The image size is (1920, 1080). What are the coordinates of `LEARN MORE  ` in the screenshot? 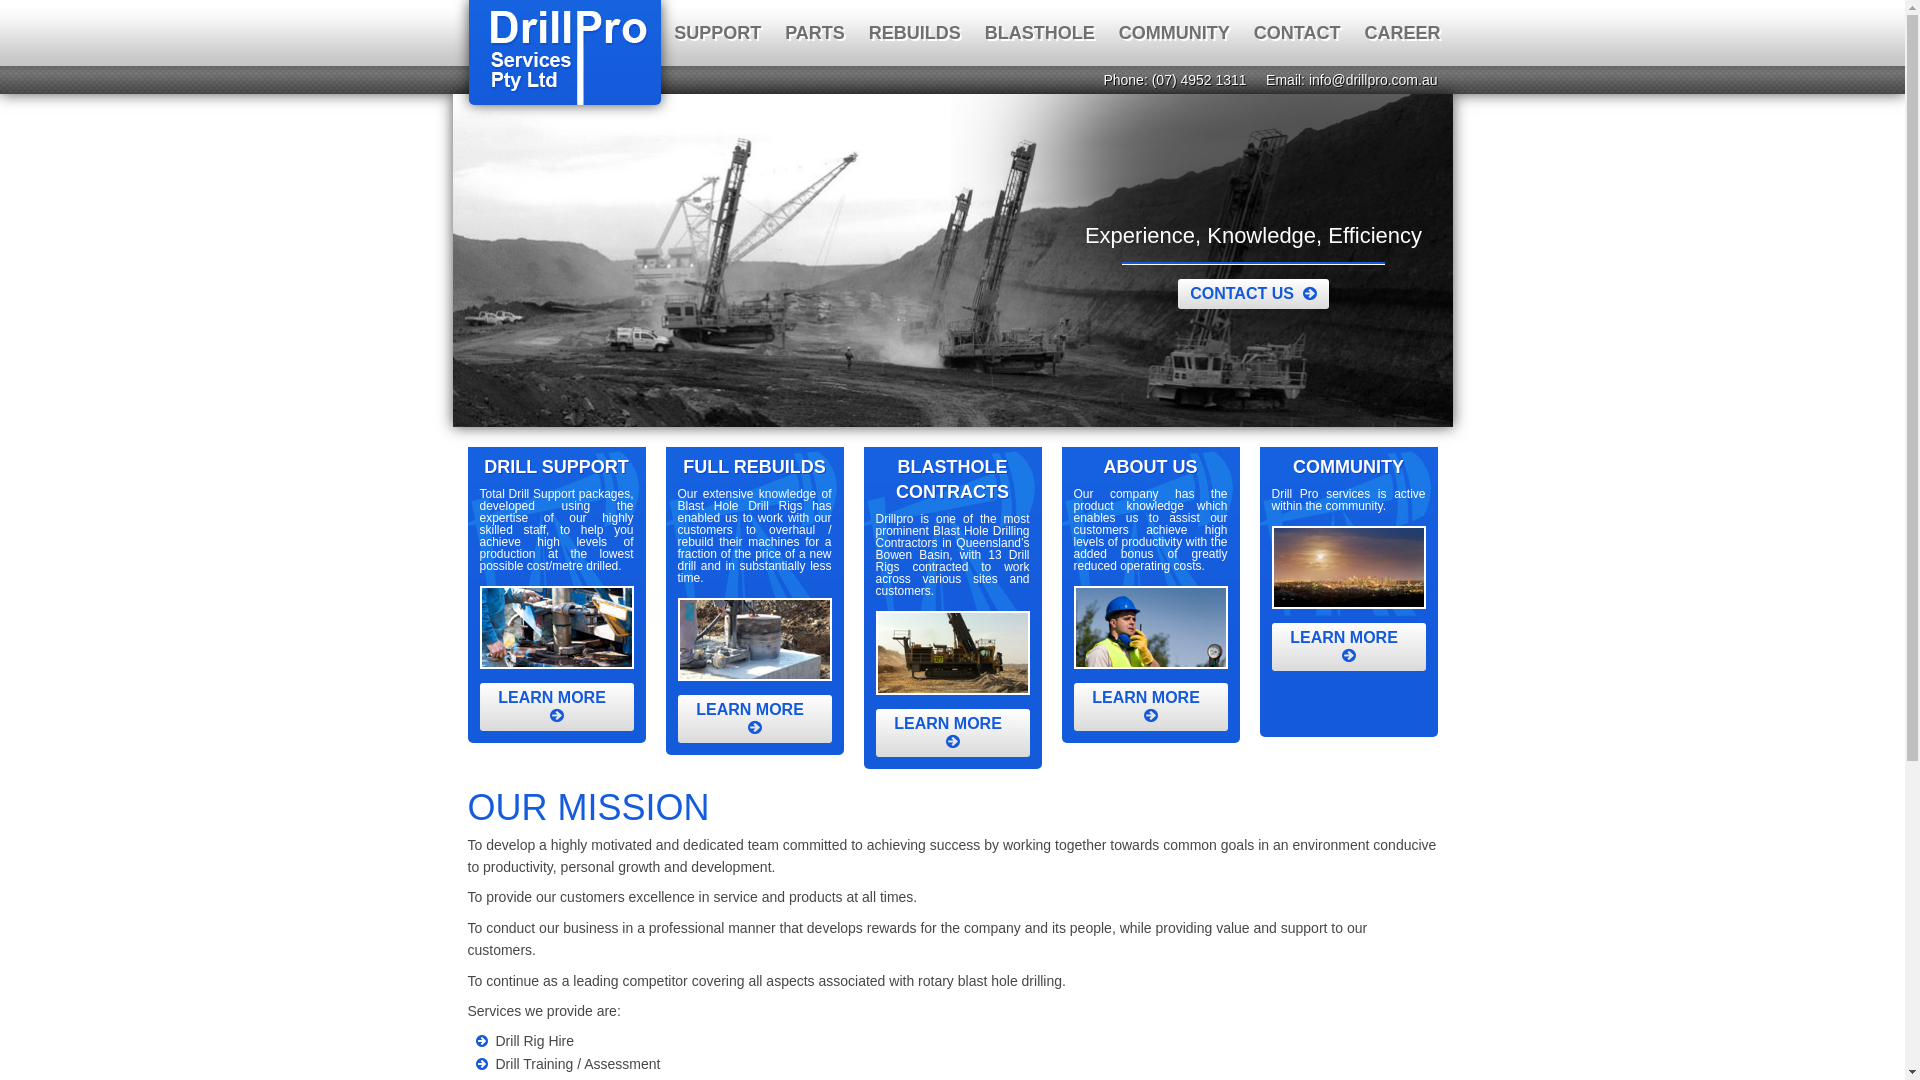 It's located at (953, 733).